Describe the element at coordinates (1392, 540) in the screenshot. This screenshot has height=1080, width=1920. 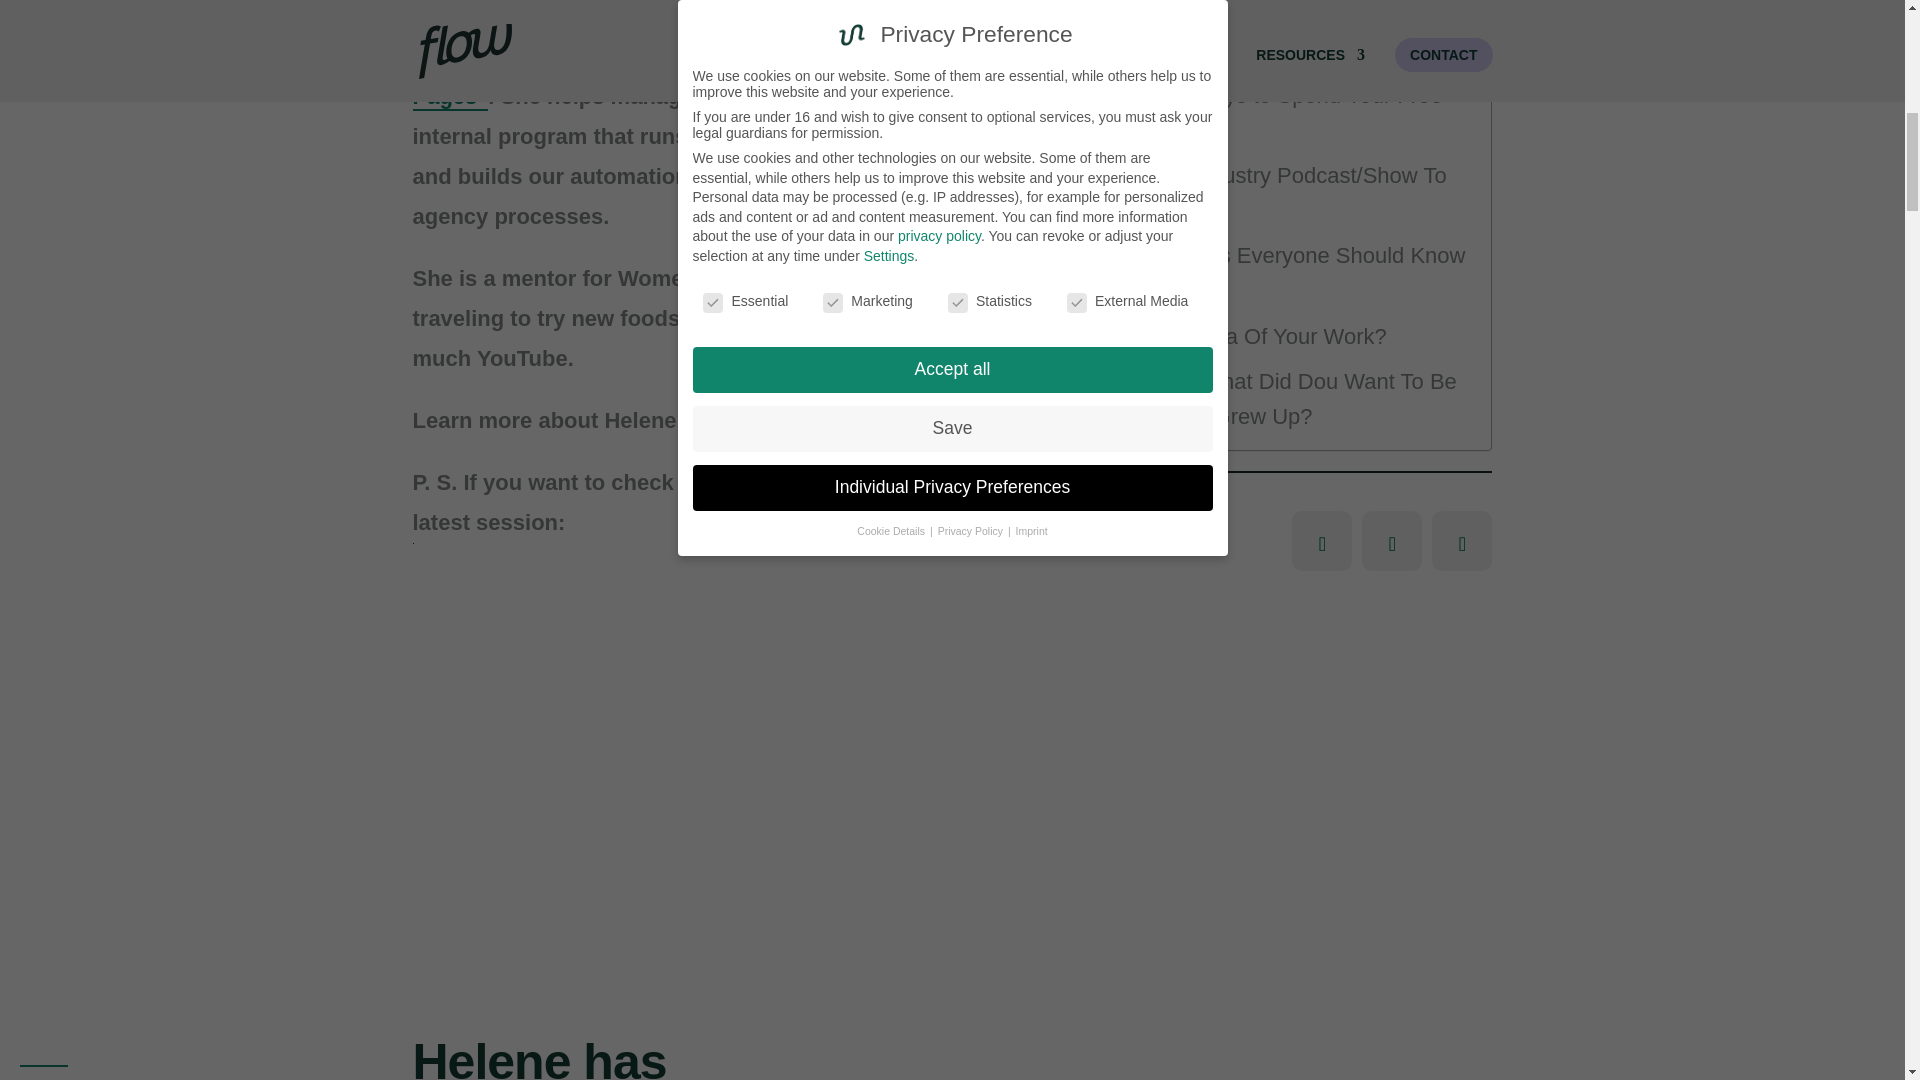
I see `Share on X` at that location.